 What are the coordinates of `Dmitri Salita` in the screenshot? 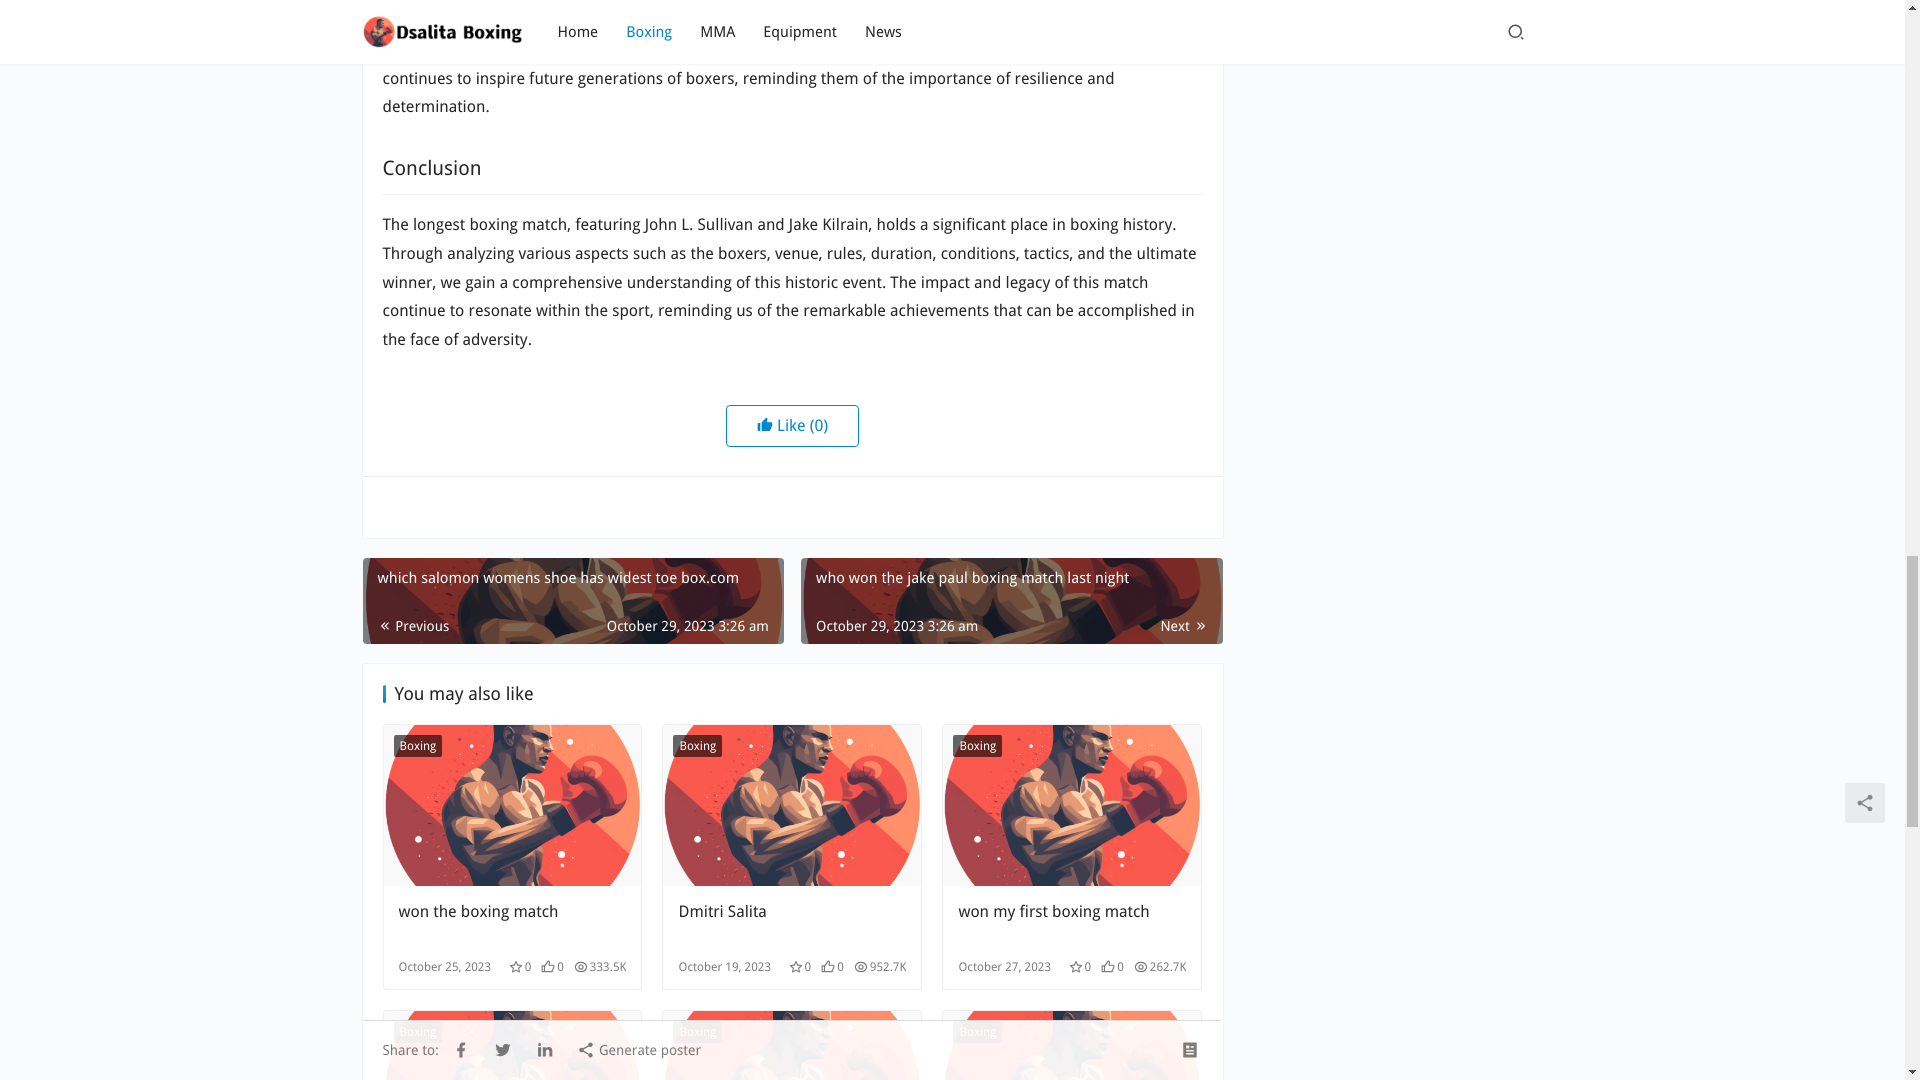 It's located at (792, 804).